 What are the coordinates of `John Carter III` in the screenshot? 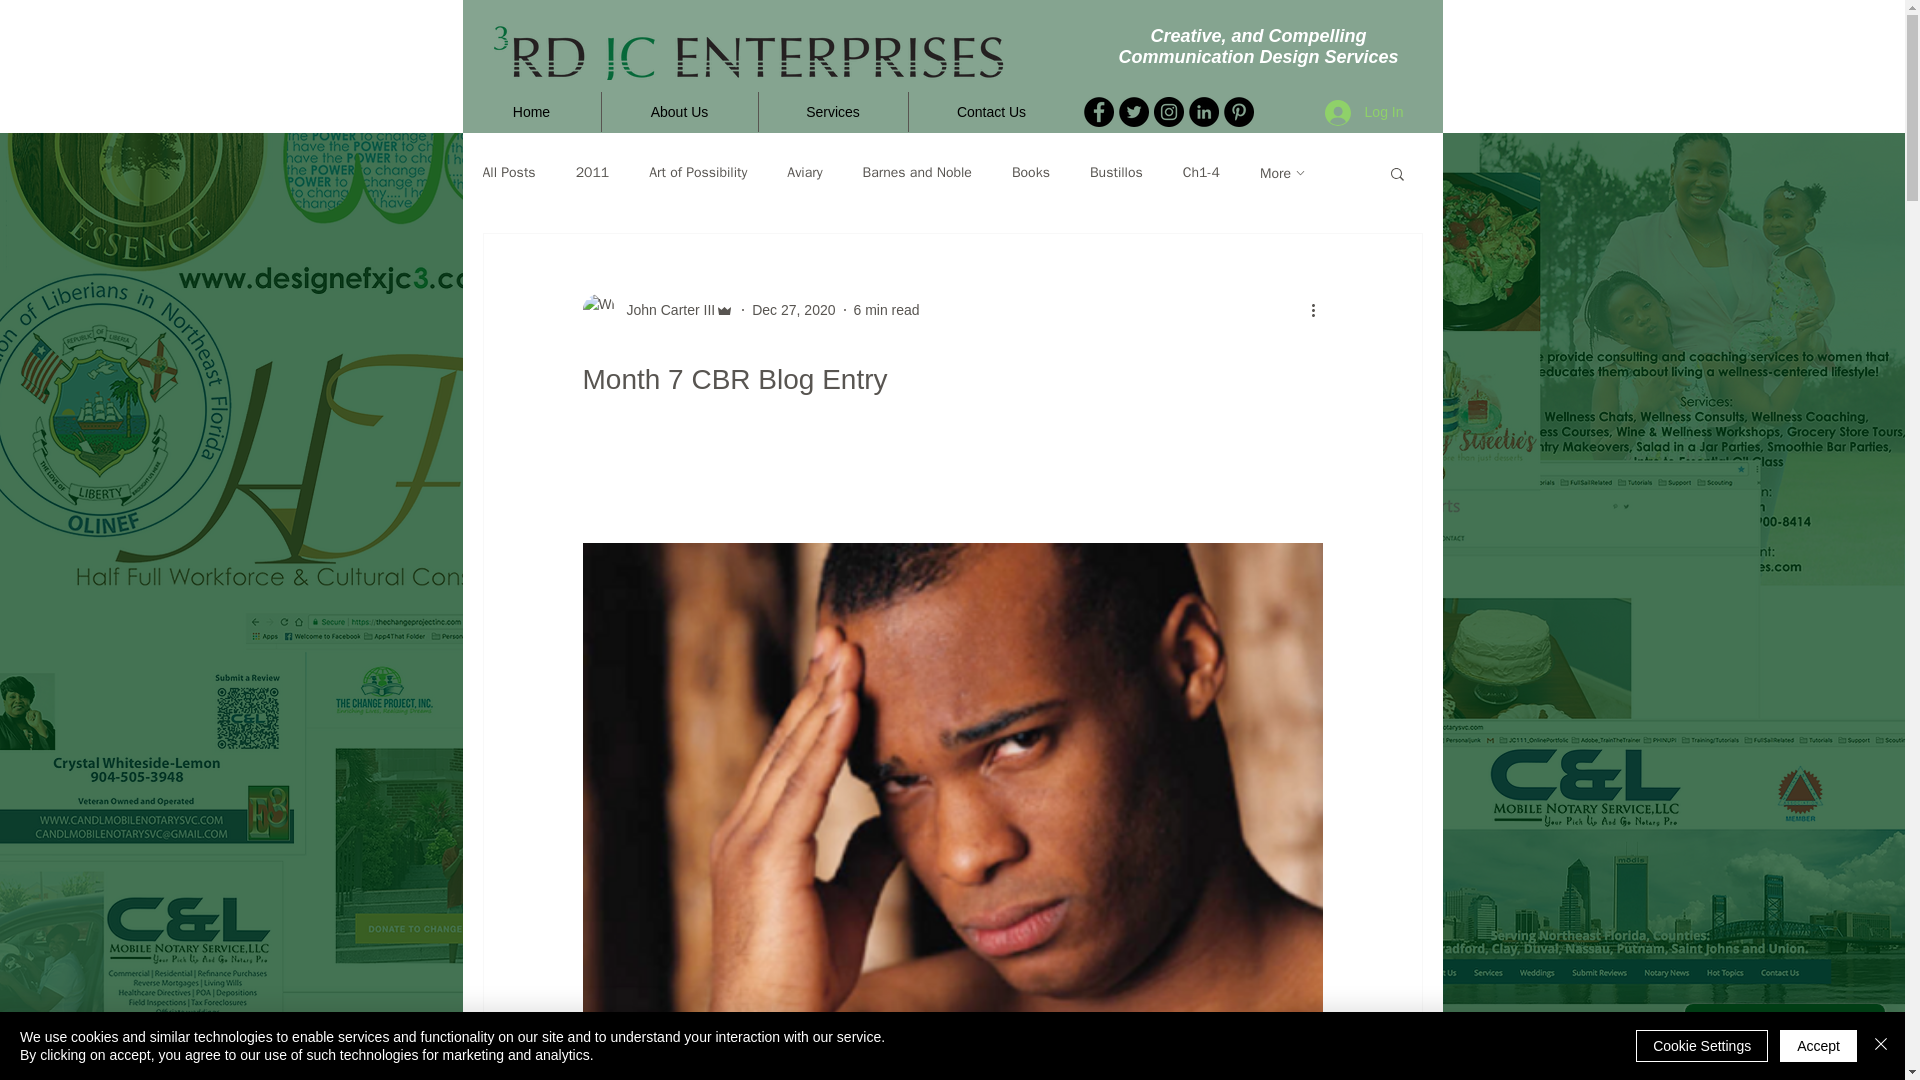 It's located at (657, 310).